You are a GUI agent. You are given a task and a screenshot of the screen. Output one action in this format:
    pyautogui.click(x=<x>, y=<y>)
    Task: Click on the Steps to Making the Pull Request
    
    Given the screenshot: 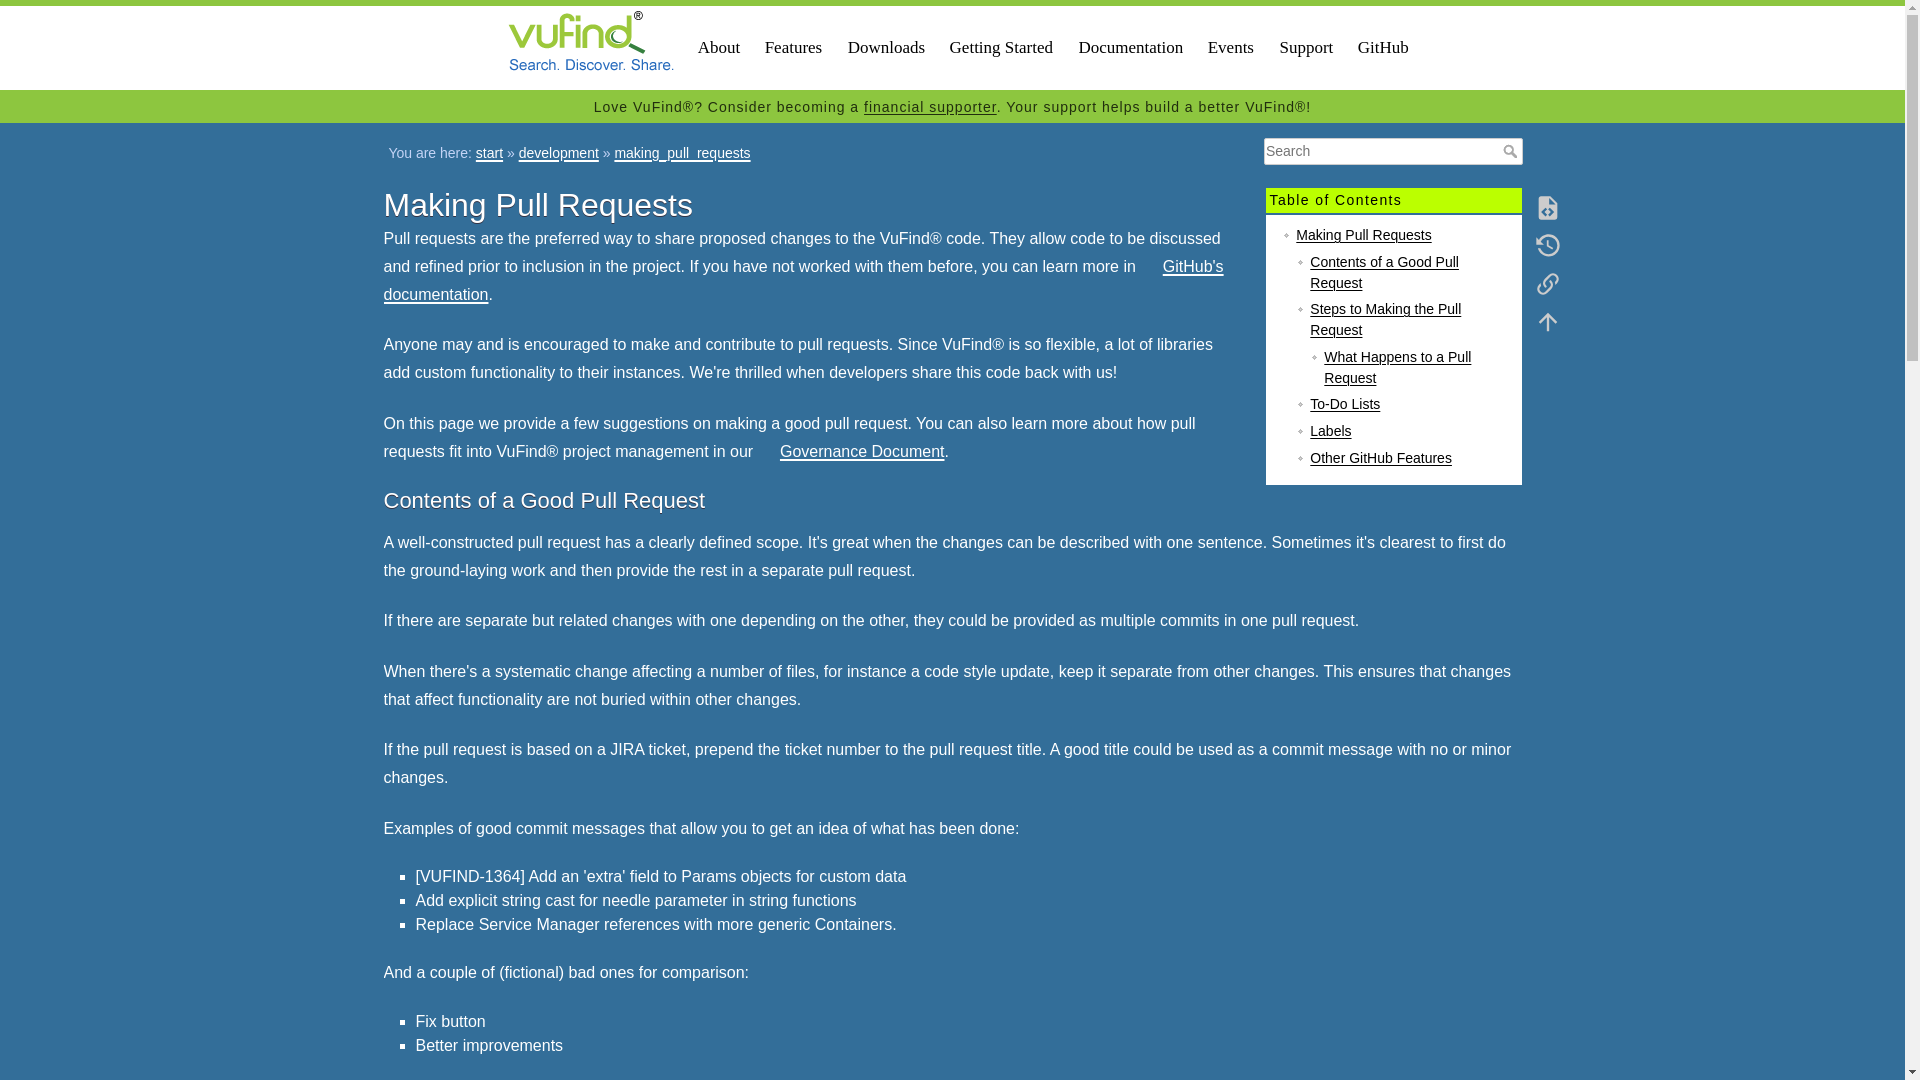 What is the action you would take?
    pyautogui.click(x=1385, y=320)
    